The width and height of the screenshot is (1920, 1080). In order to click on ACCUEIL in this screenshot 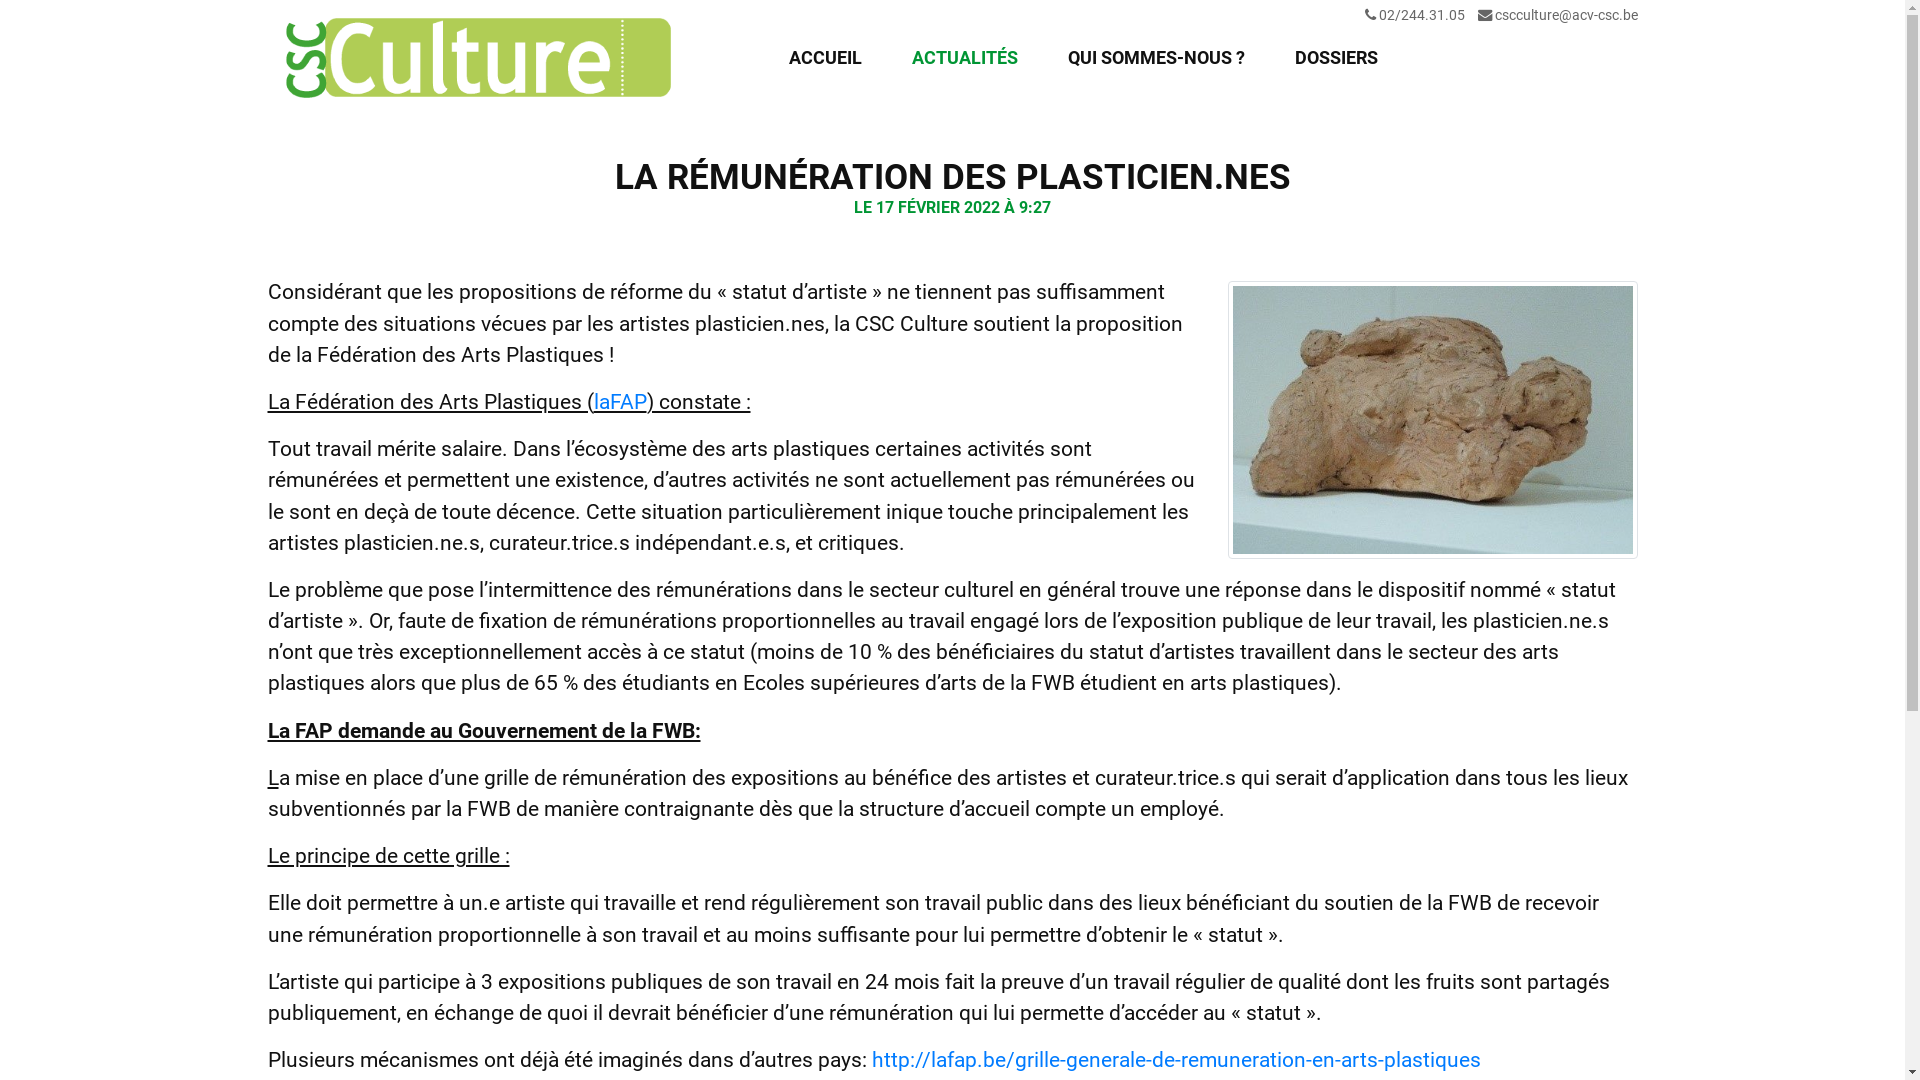, I will do `click(824, 58)`.